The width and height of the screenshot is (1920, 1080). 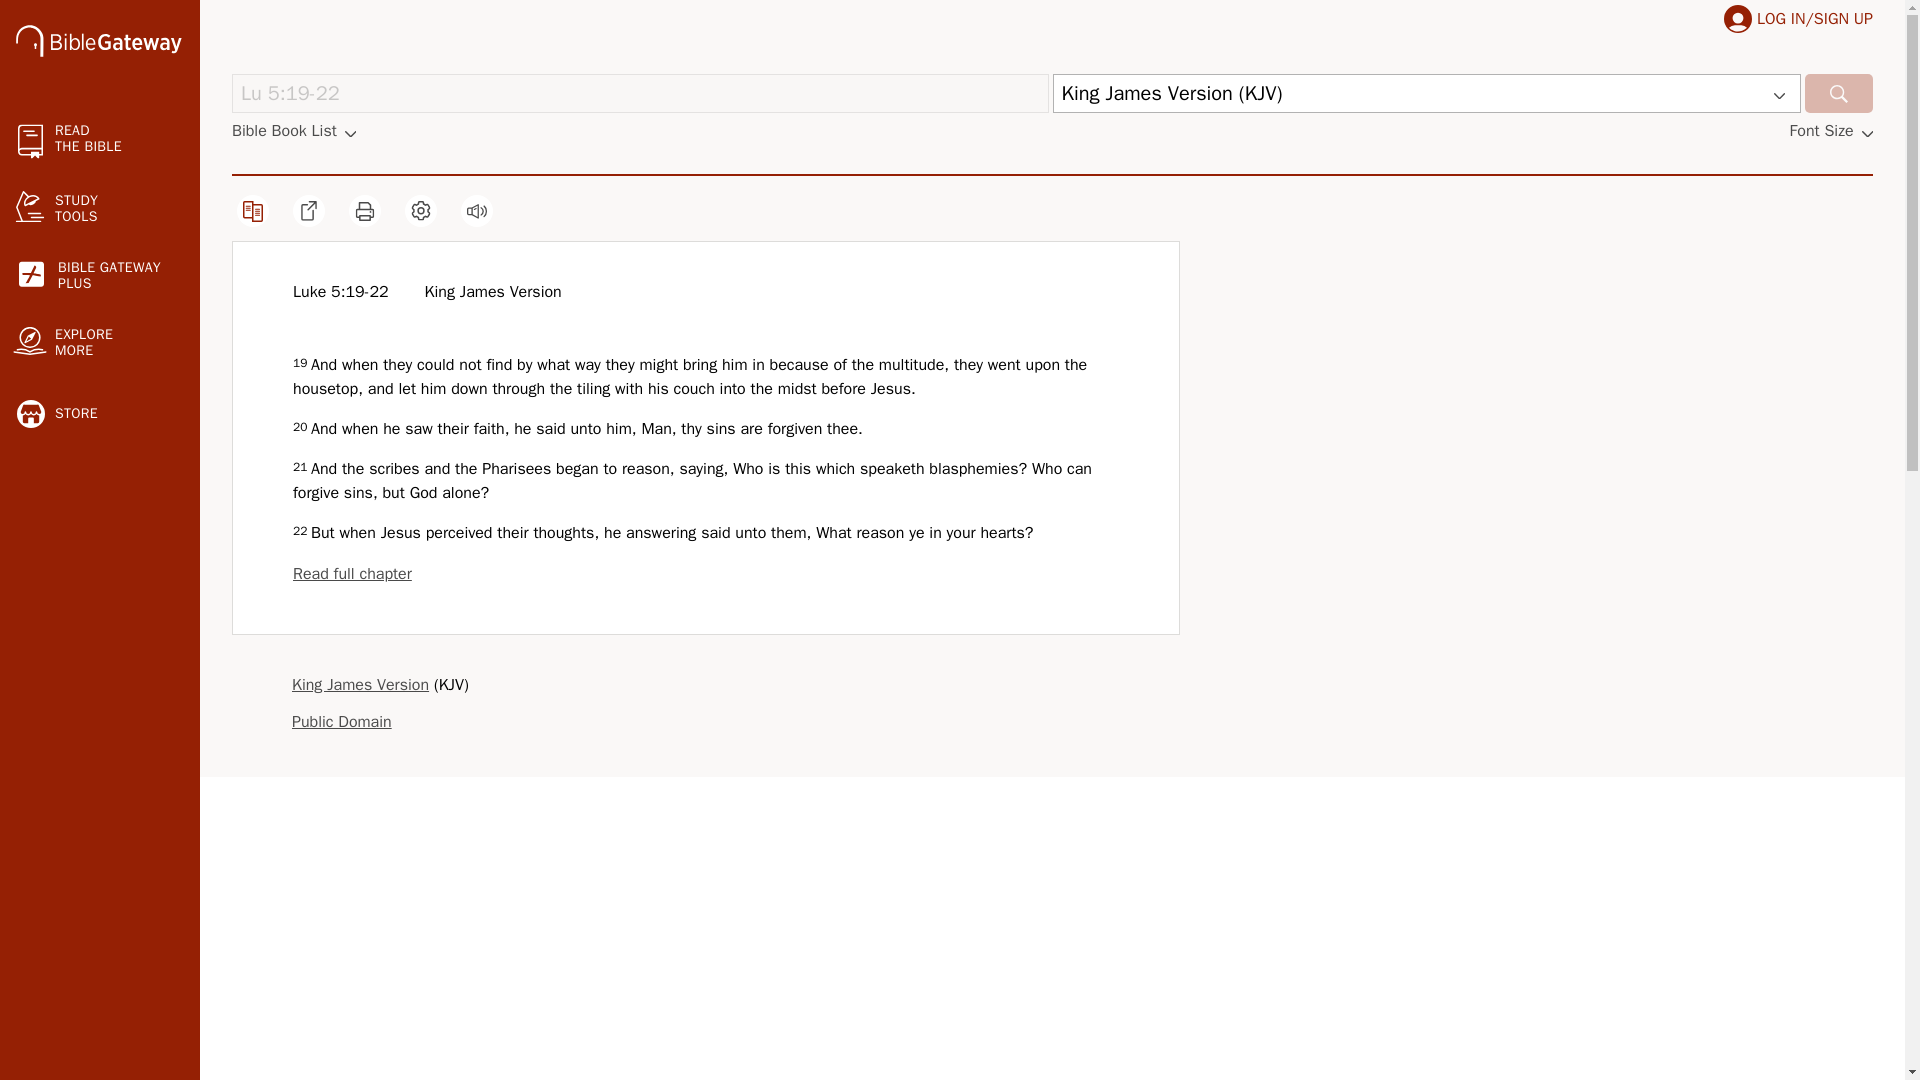 What do you see at coordinates (640, 94) in the screenshot?
I see `View Full Chapter` at bounding box center [640, 94].